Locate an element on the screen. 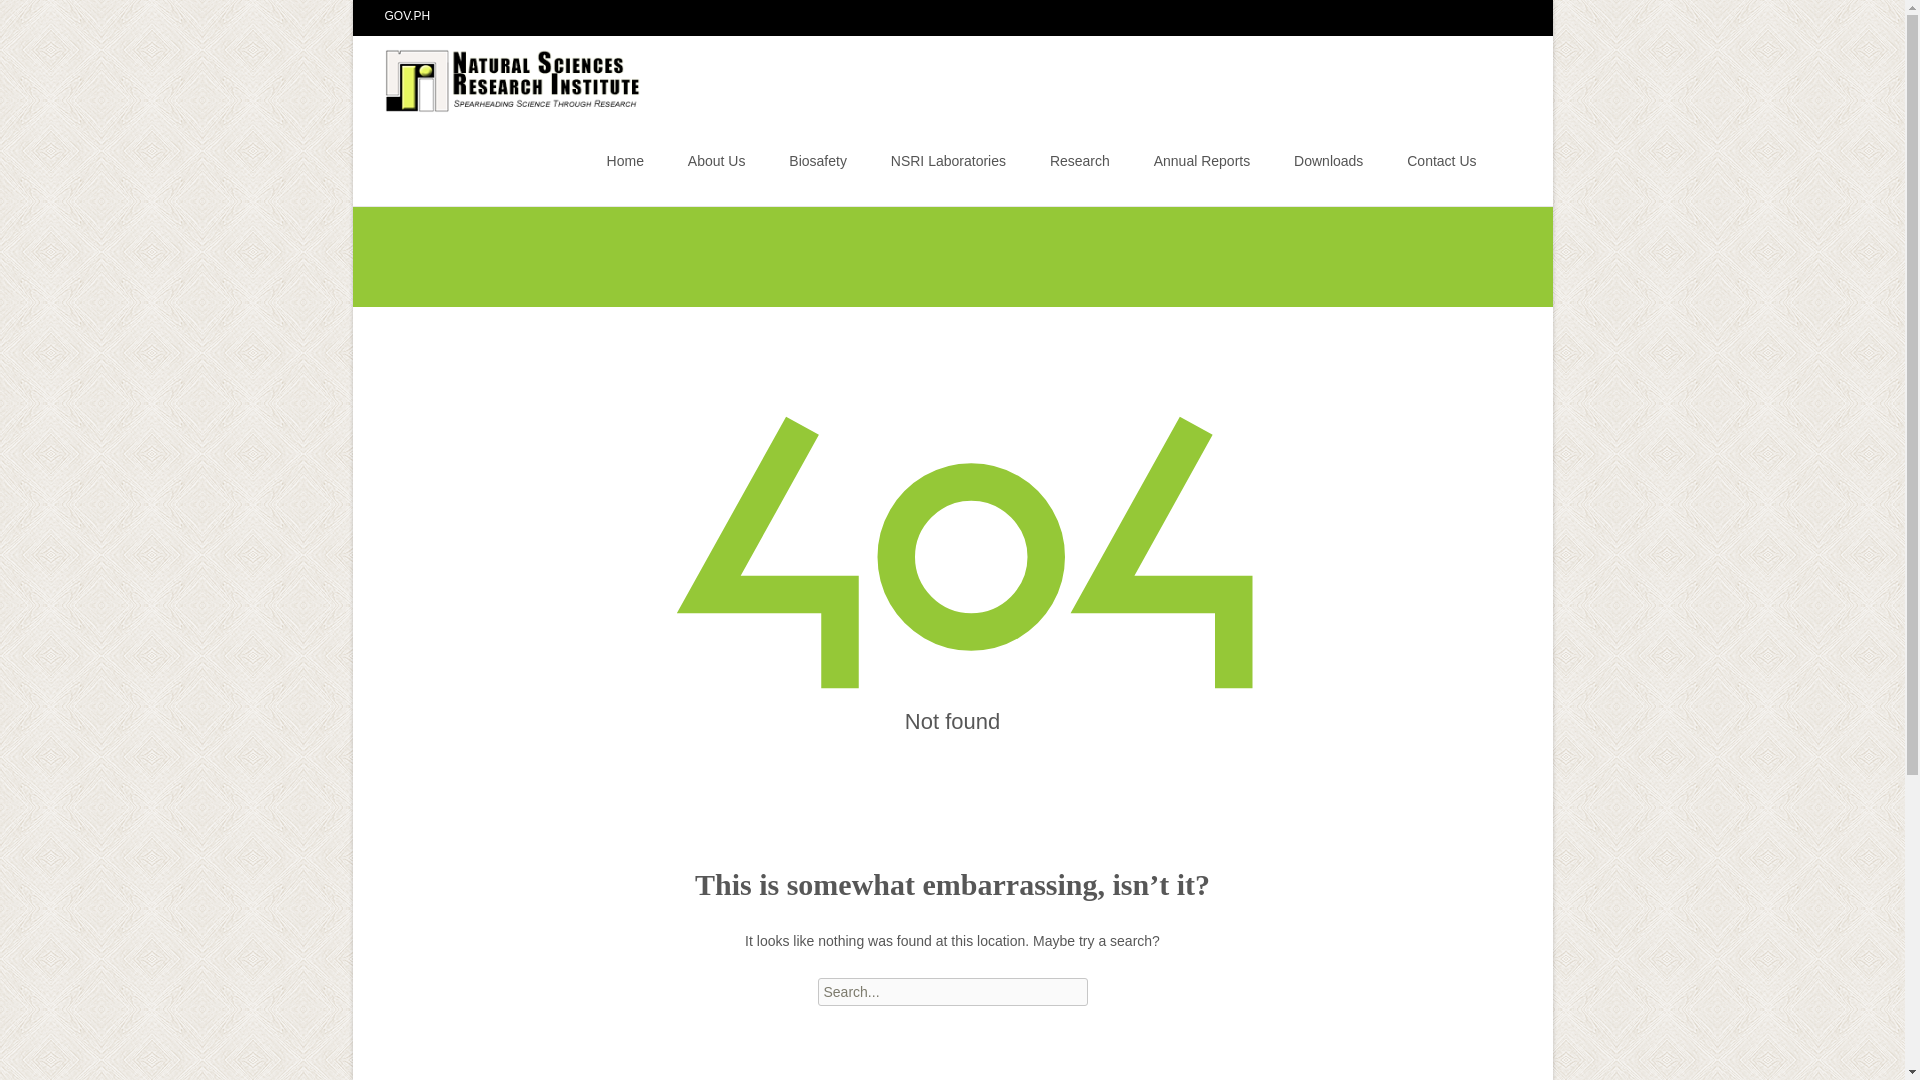 Image resolution: width=1920 pixels, height=1080 pixels. Search for: is located at coordinates (1503, 163).